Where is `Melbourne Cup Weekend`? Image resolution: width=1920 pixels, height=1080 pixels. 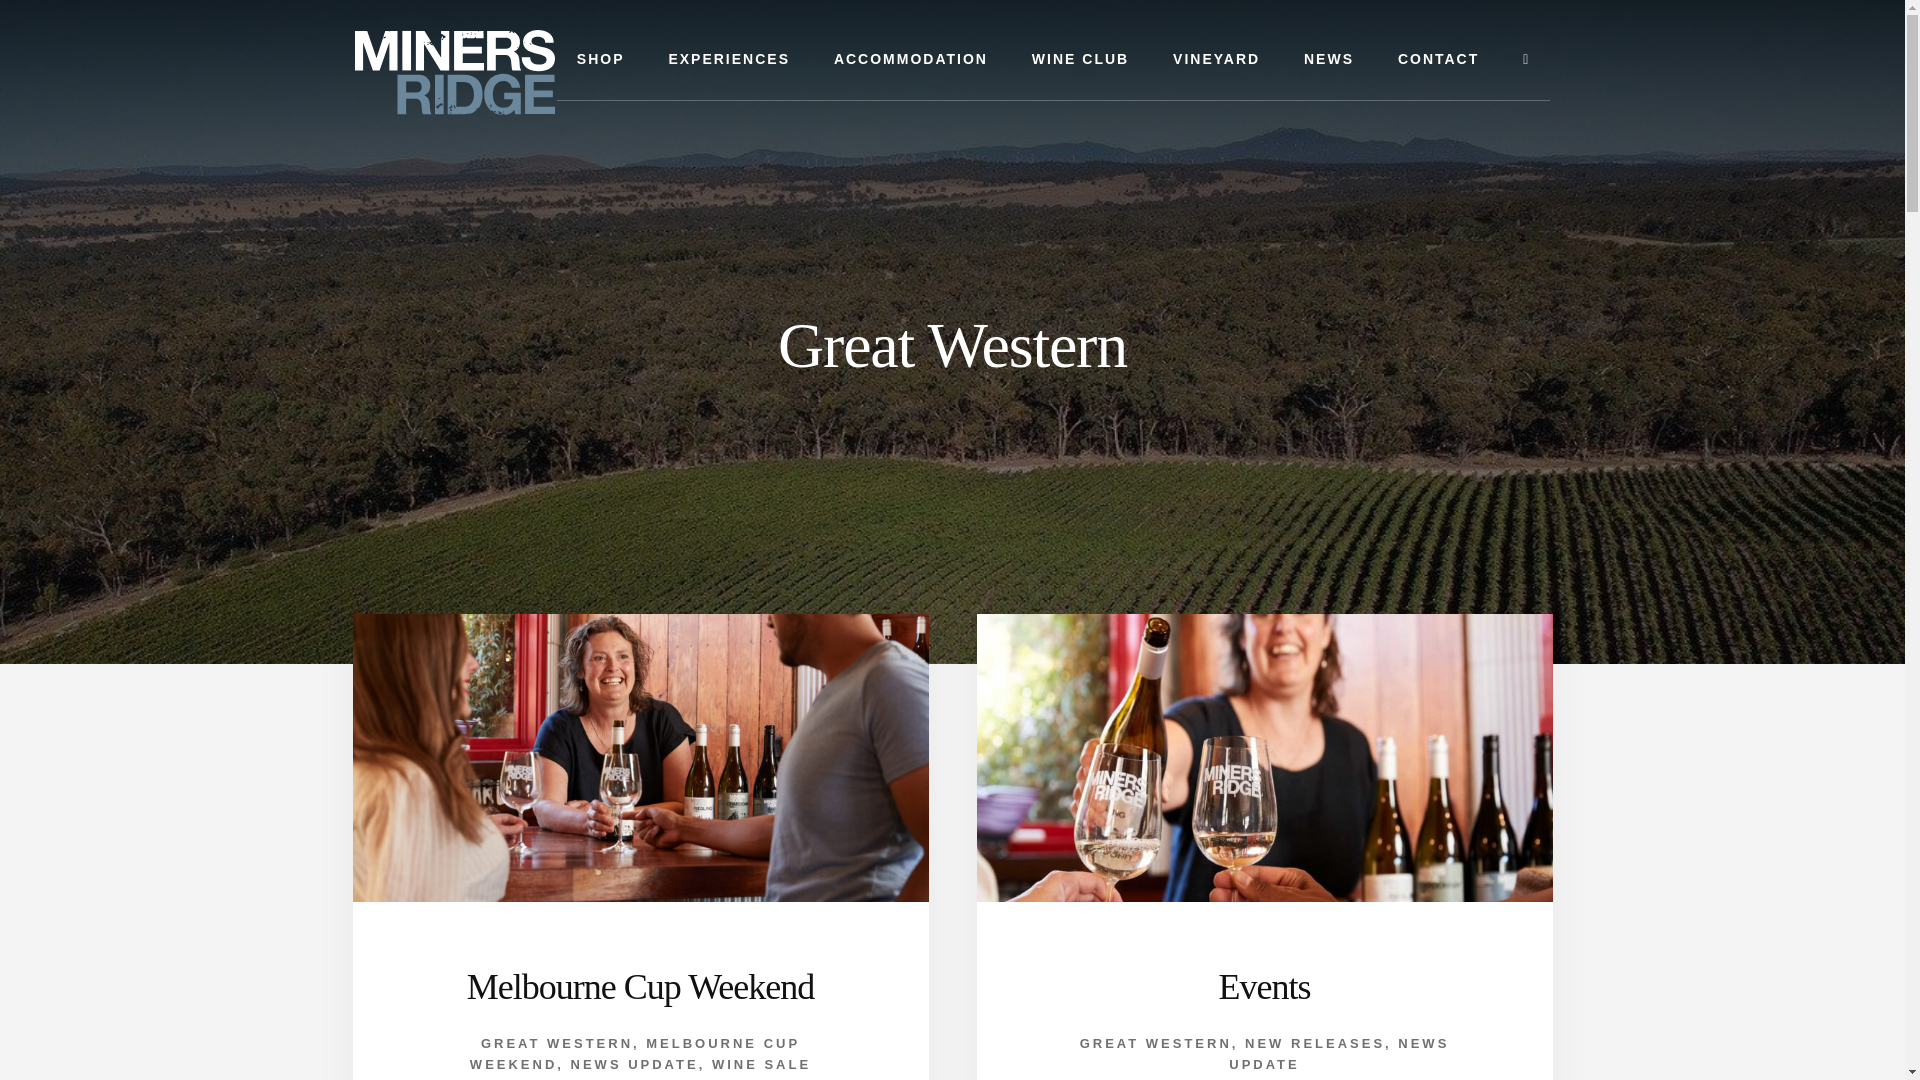
Melbourne Cup Weekend is located at coordinates (640, 986).